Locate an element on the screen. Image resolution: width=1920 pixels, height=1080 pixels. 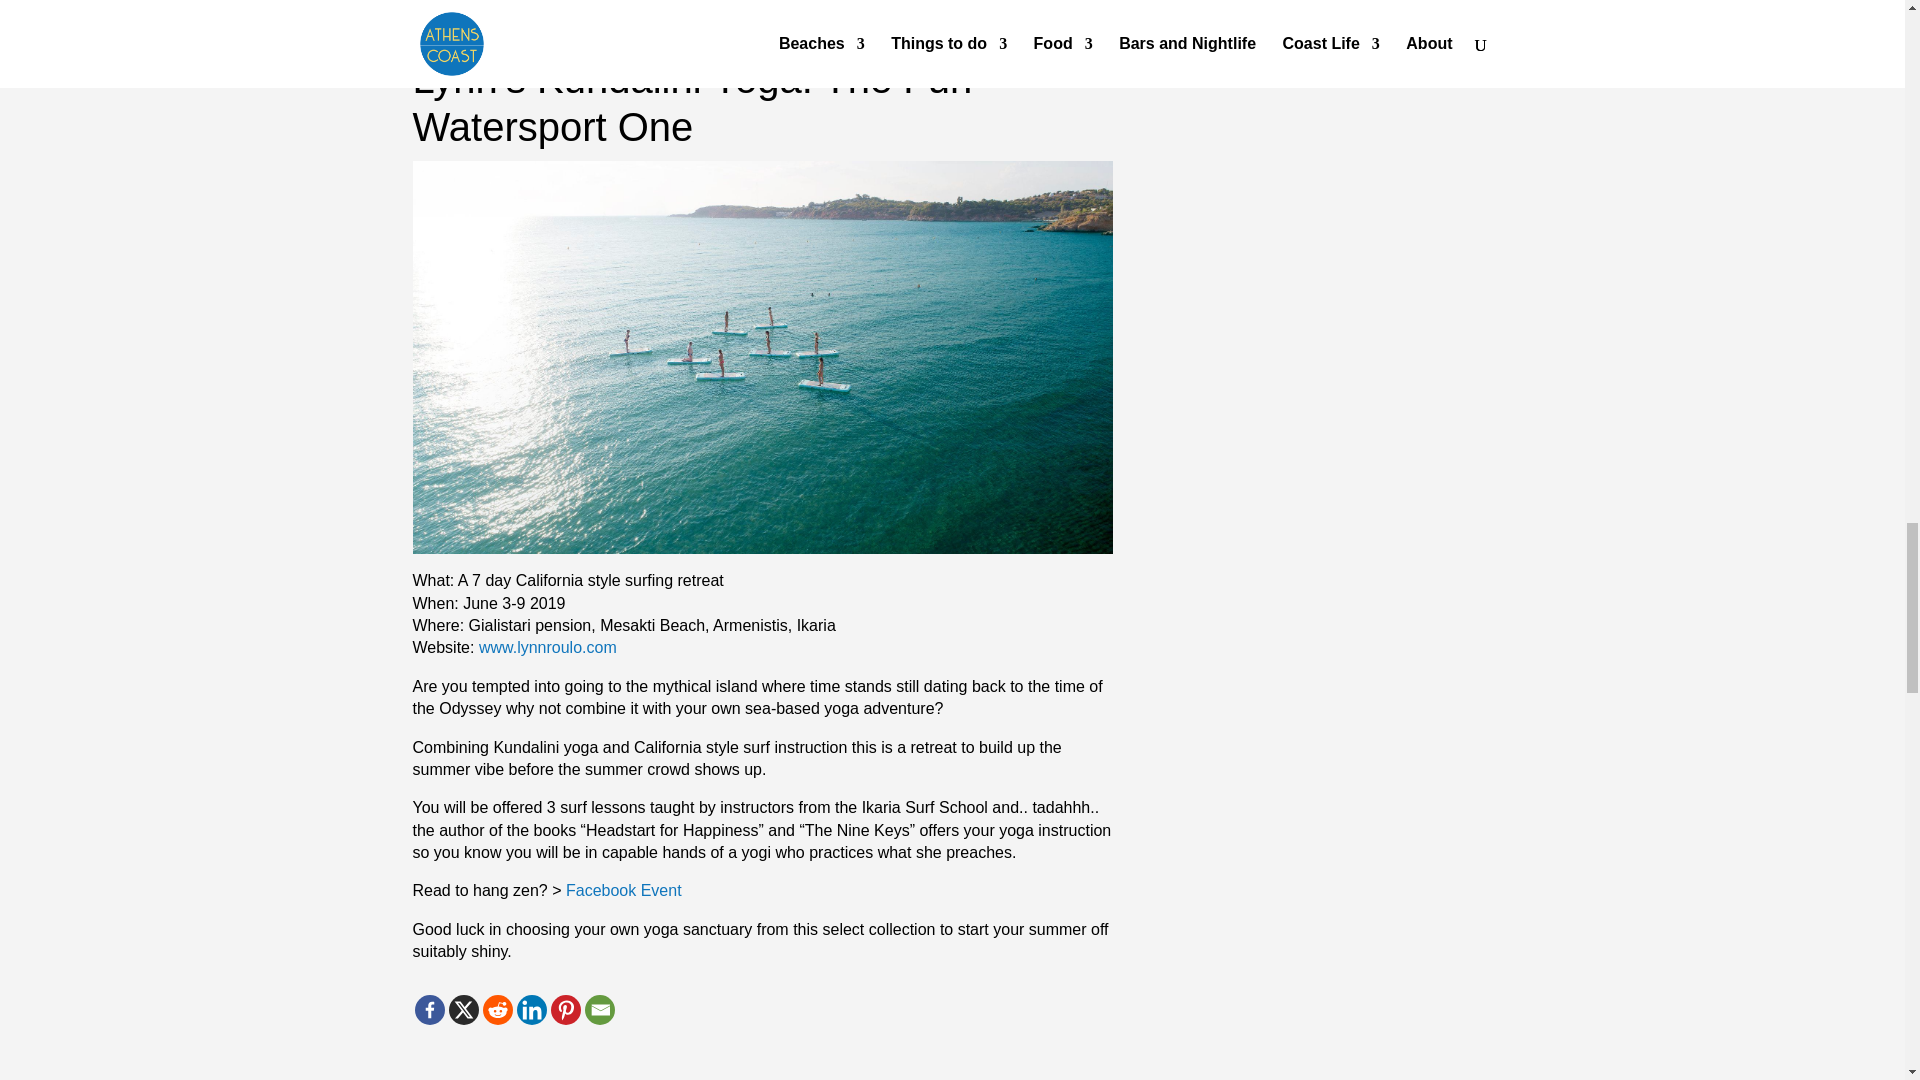
Facebook is located at coordinates (428, 1009).